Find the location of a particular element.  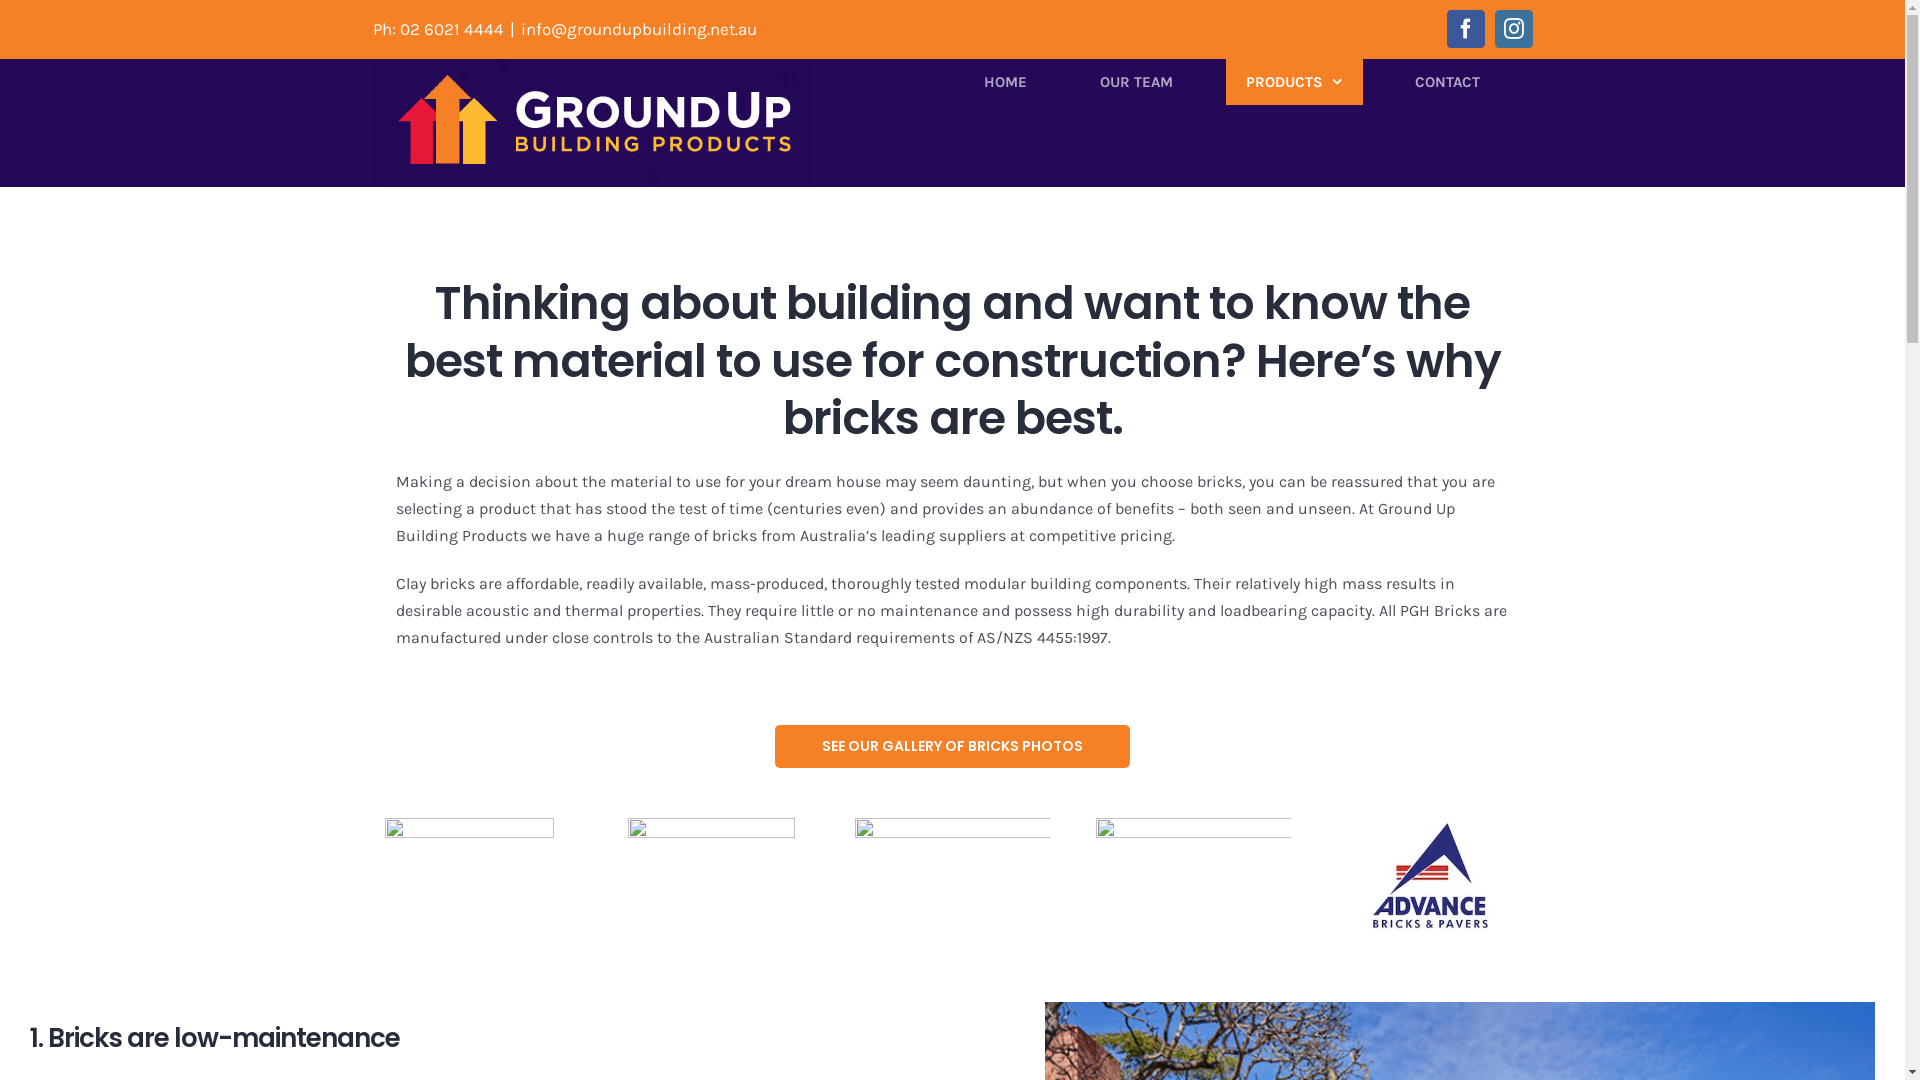

OUR TEAM is located at coordinates (1137, 82).